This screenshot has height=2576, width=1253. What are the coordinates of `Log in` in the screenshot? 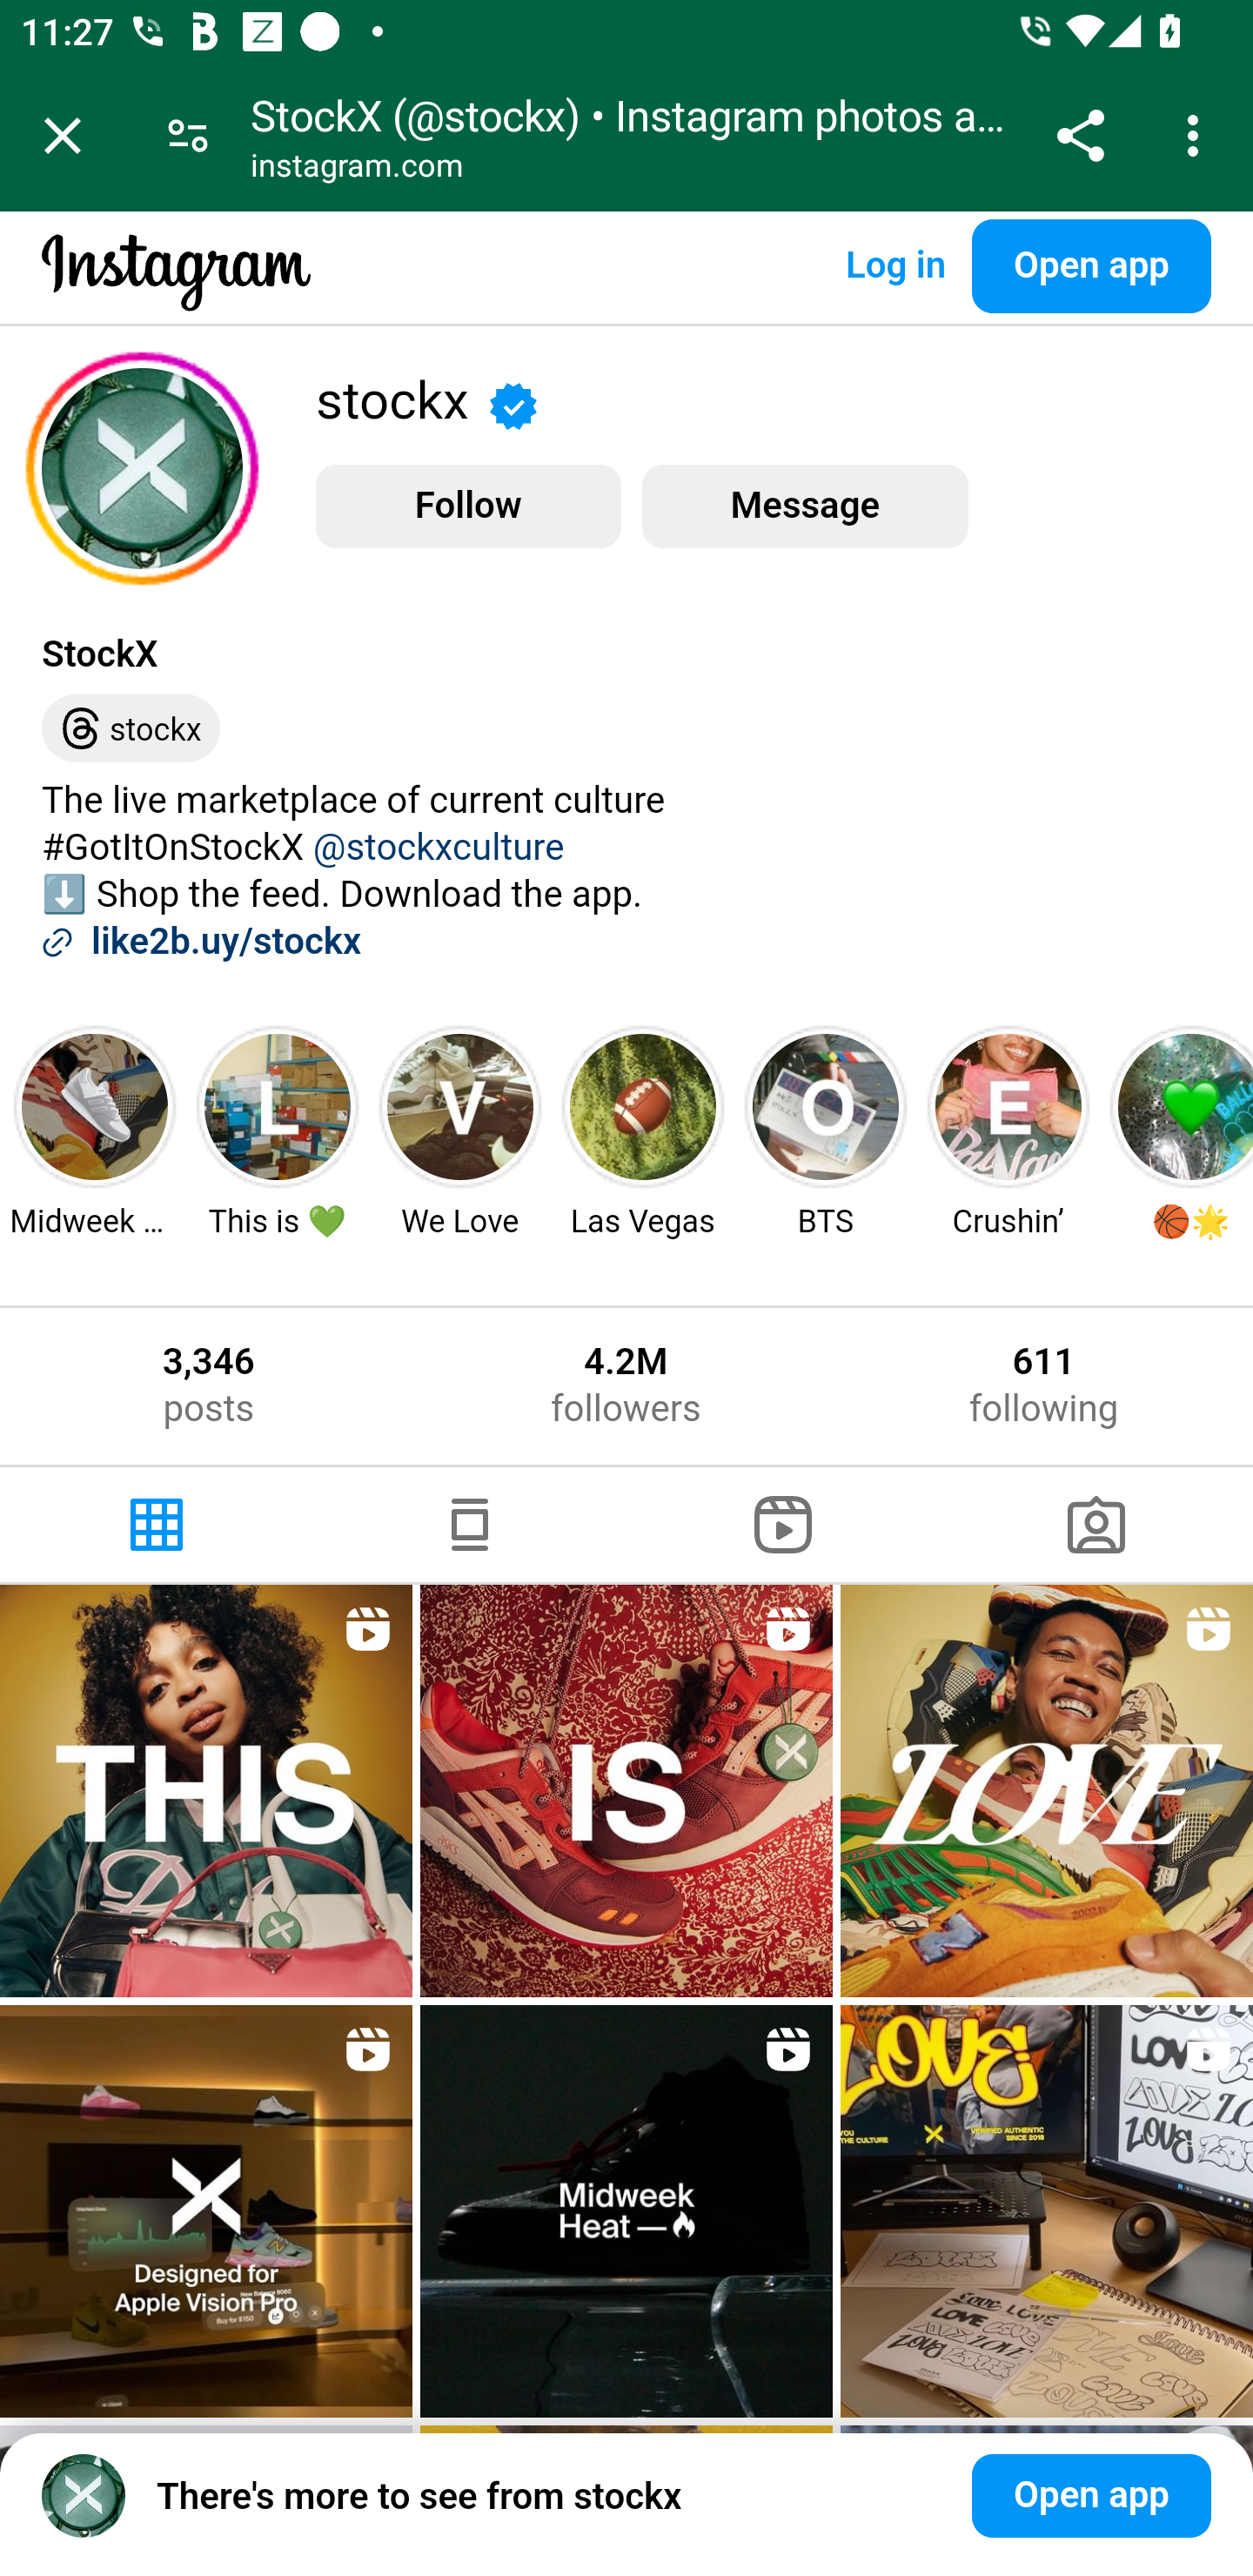 It's located at (895, 266).